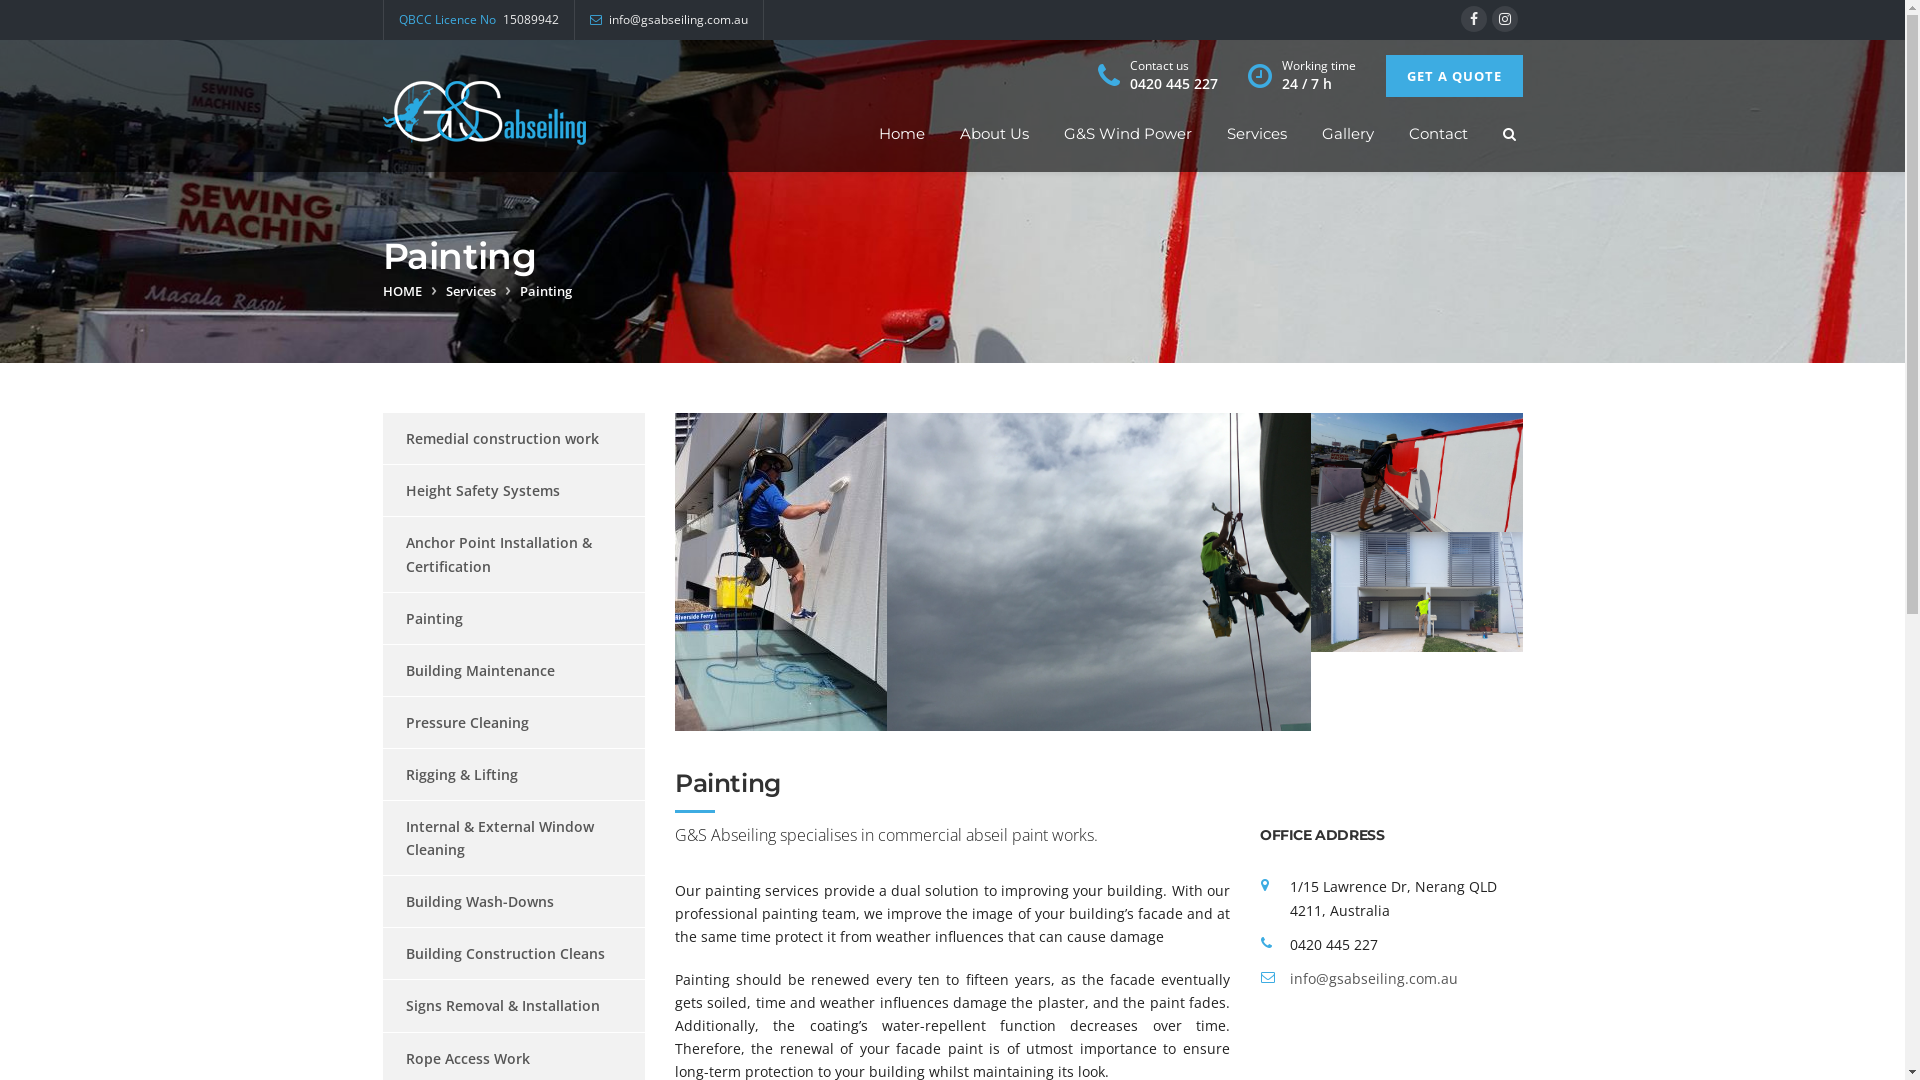 This screenshot has height=1080, width=1920. I want to click on HOME, so click(402, 291).